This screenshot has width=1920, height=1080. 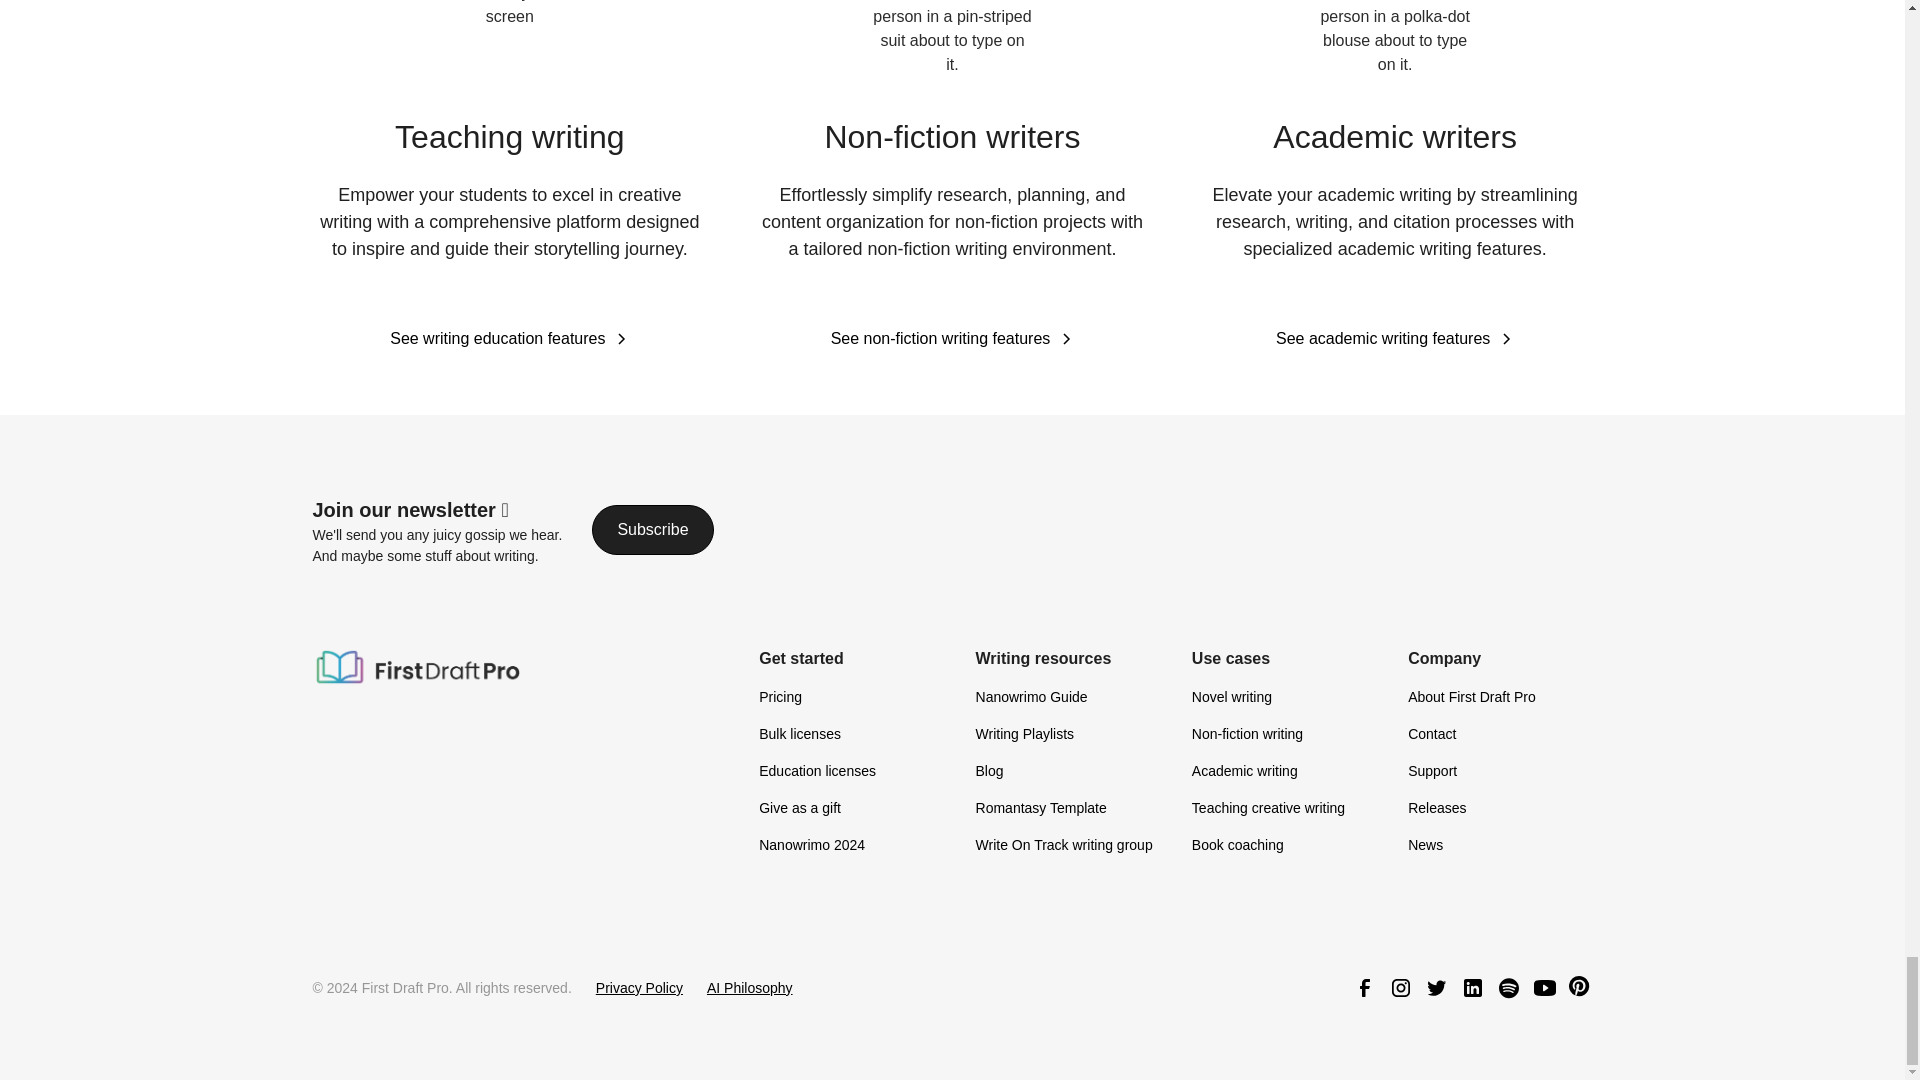 What do you see at coordinates (953, 339) in the screenshot?
I see `See non-fiction writing features` at bounding box center [953, 339].